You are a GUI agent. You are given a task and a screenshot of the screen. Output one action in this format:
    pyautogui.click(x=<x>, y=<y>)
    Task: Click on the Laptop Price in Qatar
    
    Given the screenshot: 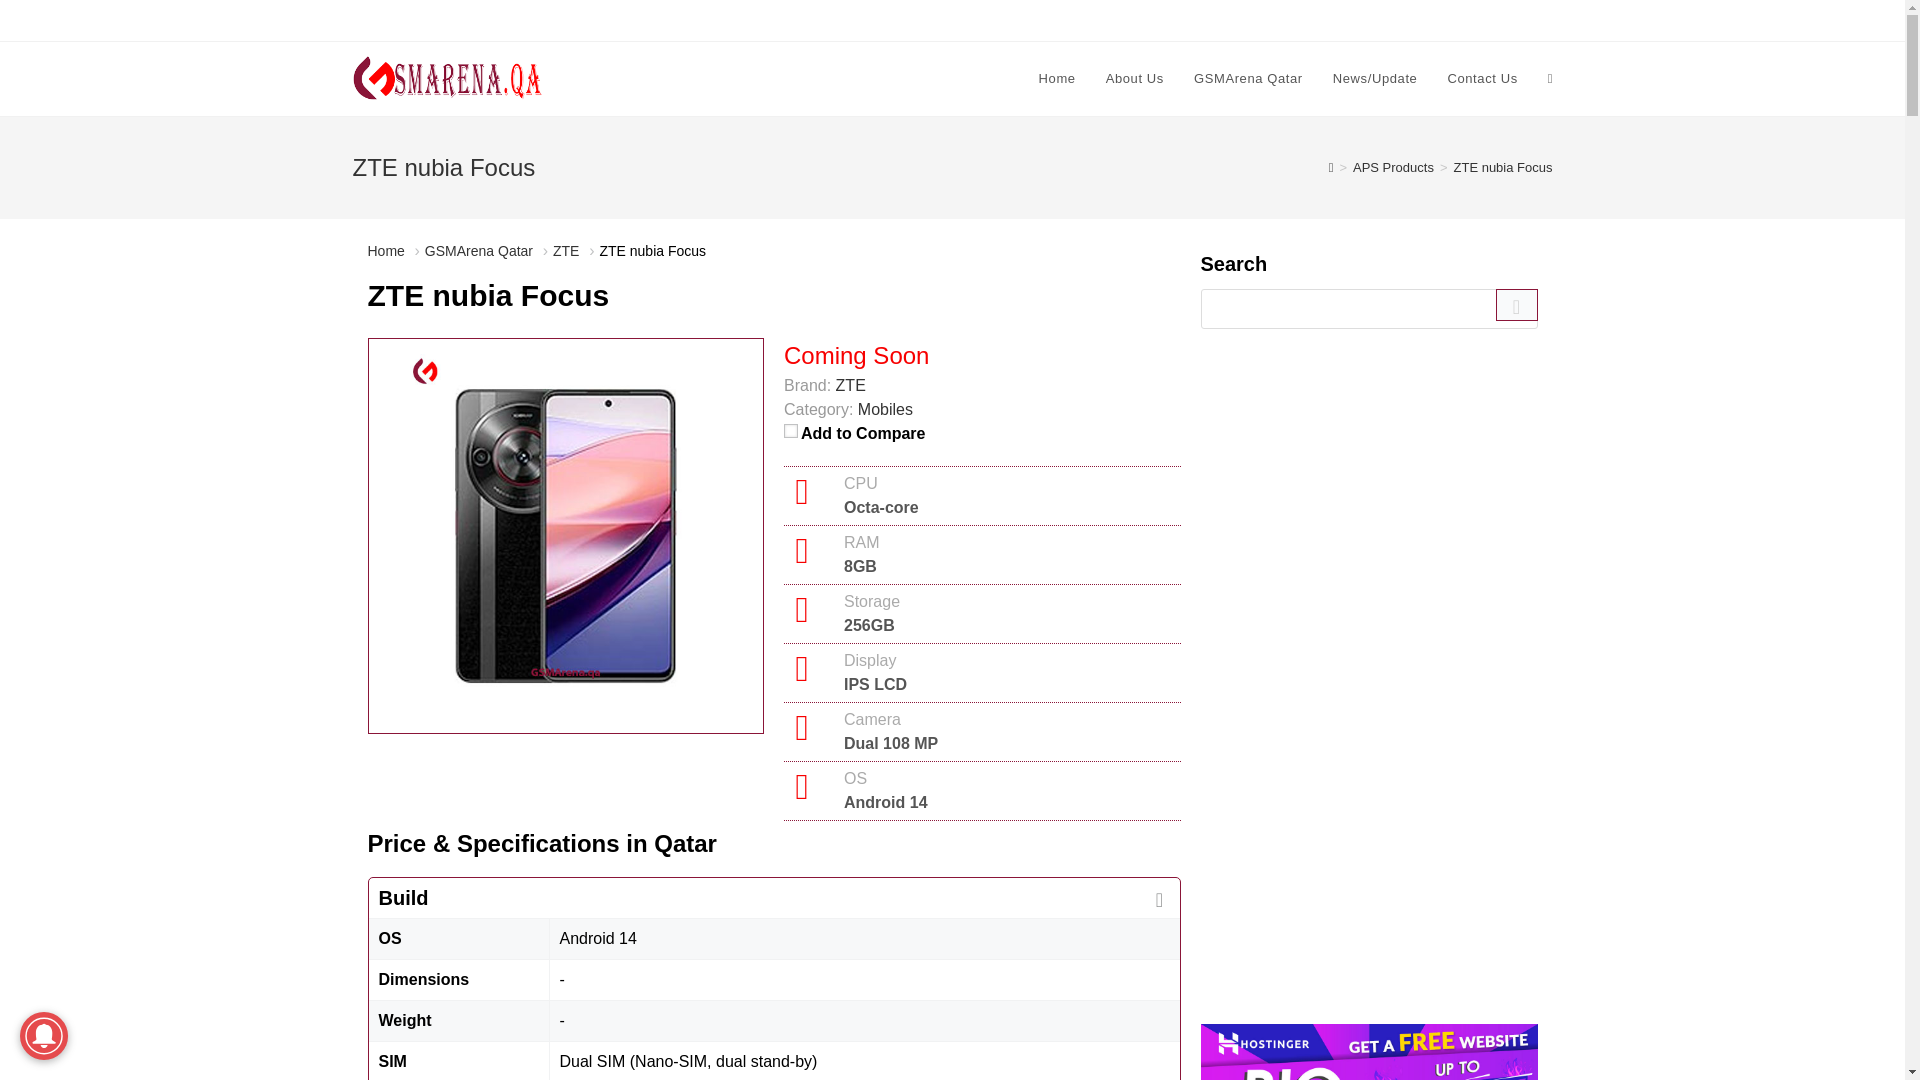 What is the action you would take?
    pyautogui.click(x=550, y=20)
    